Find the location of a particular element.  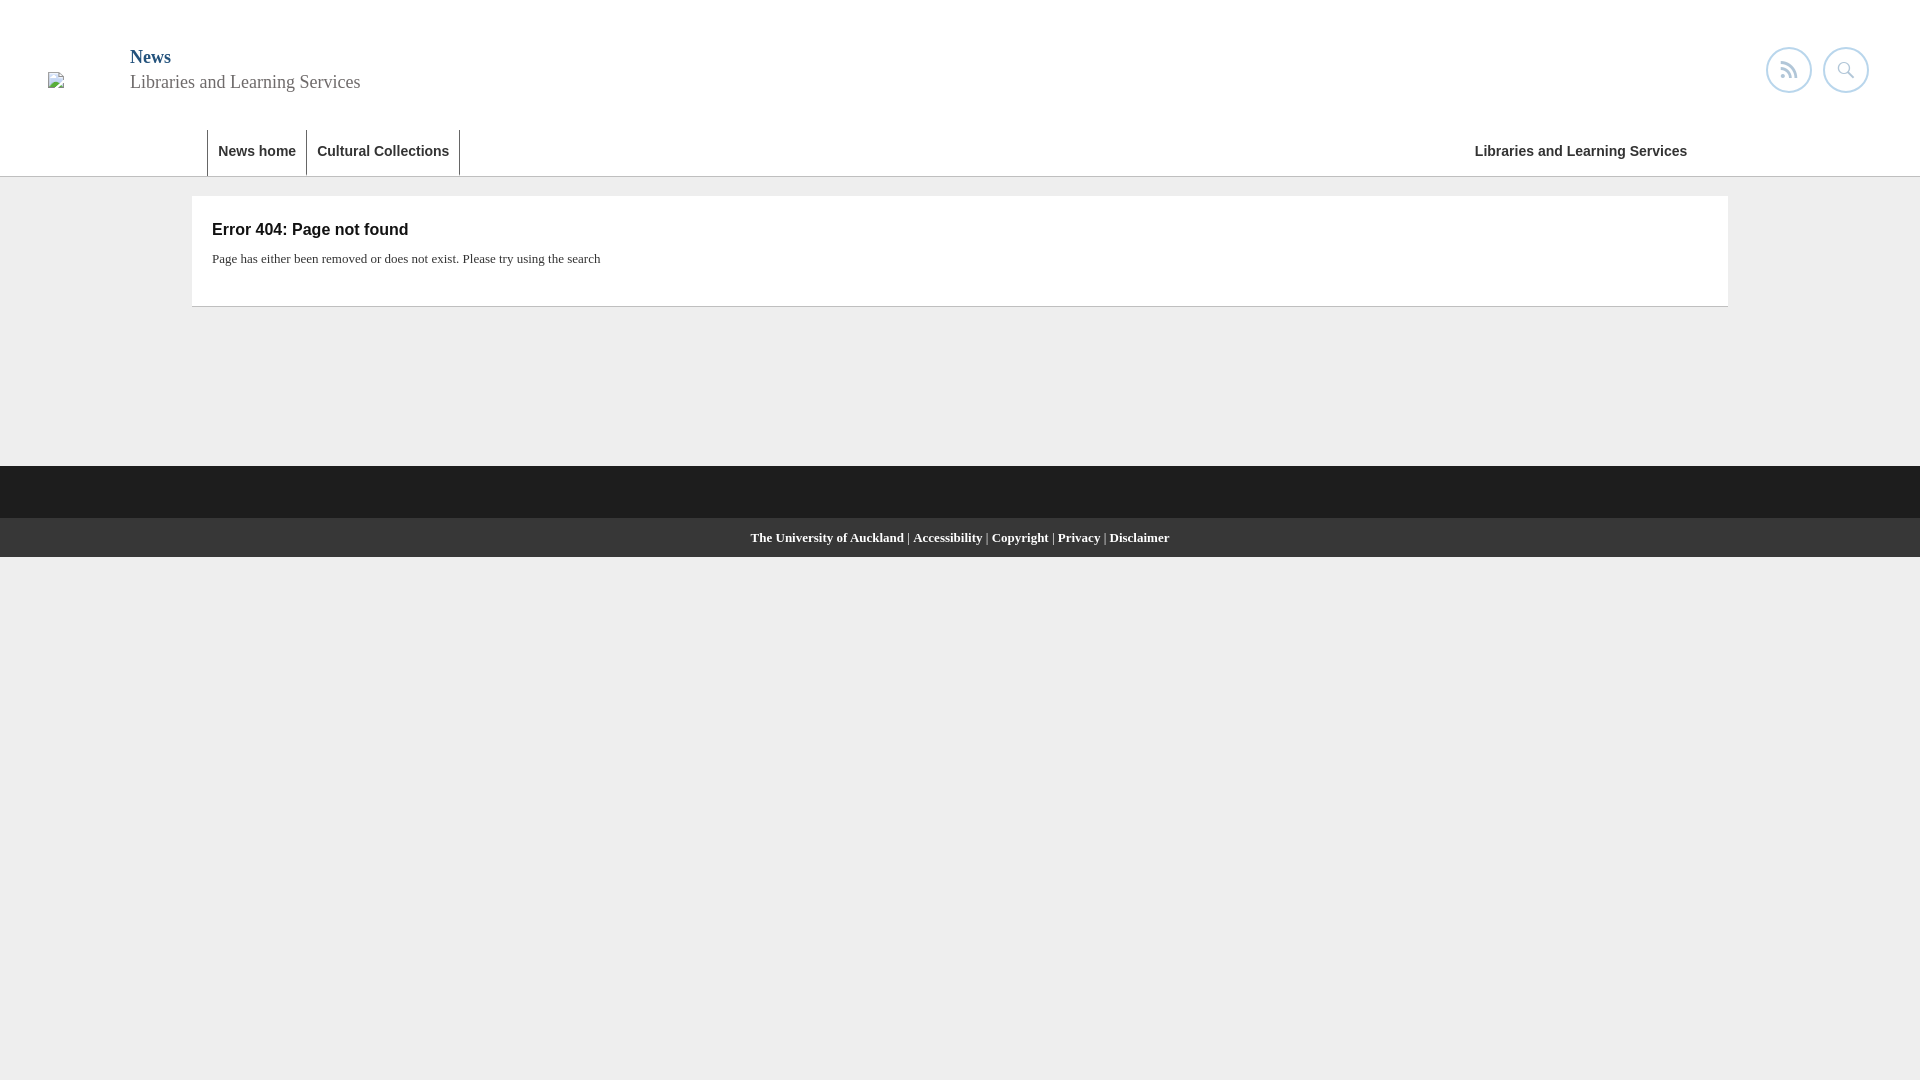

Search is located at coordinates (30, 16).